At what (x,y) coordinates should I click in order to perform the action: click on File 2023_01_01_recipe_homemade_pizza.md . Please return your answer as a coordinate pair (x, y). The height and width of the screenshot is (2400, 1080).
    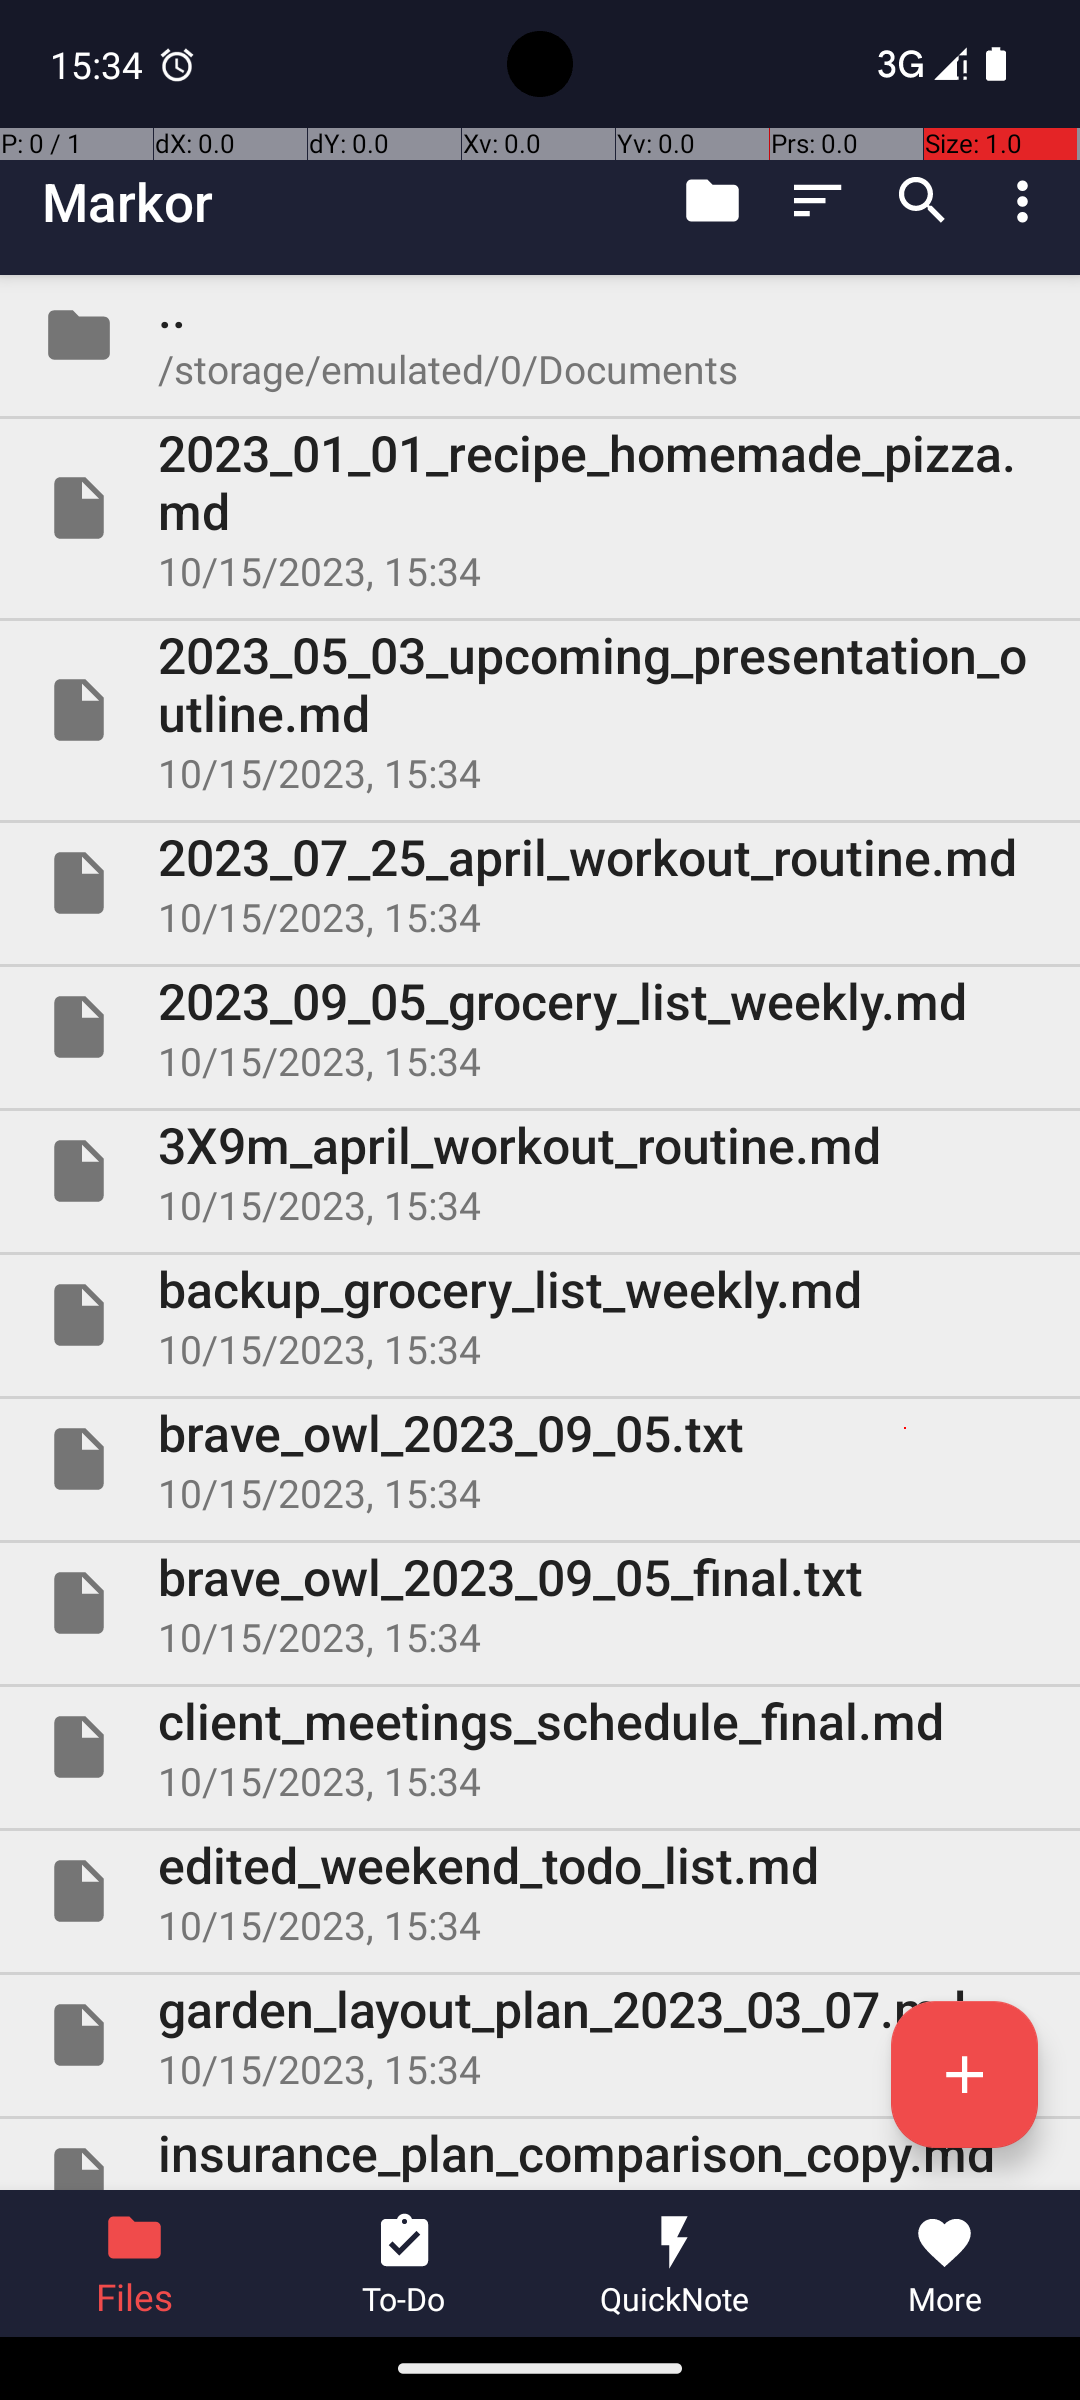
    Looking at the image, I should click on (540, 508).